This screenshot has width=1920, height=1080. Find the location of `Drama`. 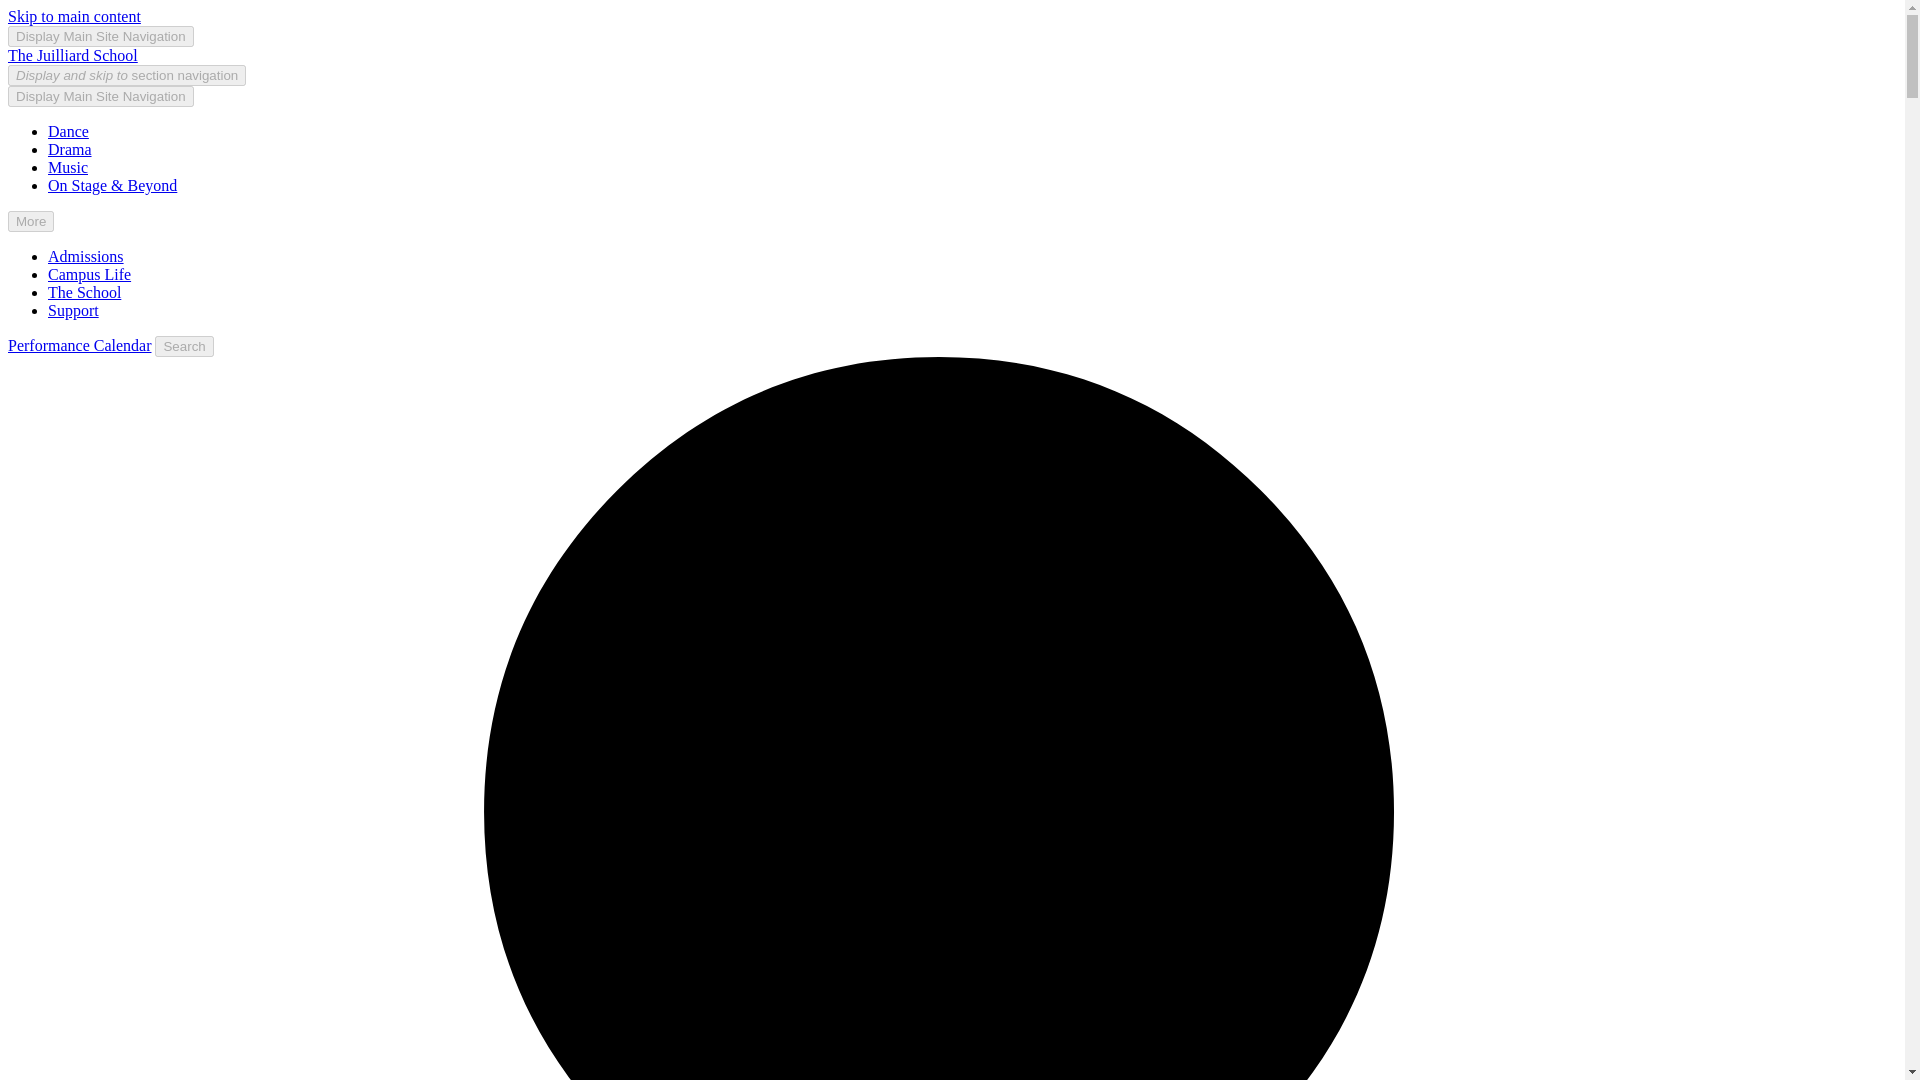

Drama is located at coordinates (70, 149).